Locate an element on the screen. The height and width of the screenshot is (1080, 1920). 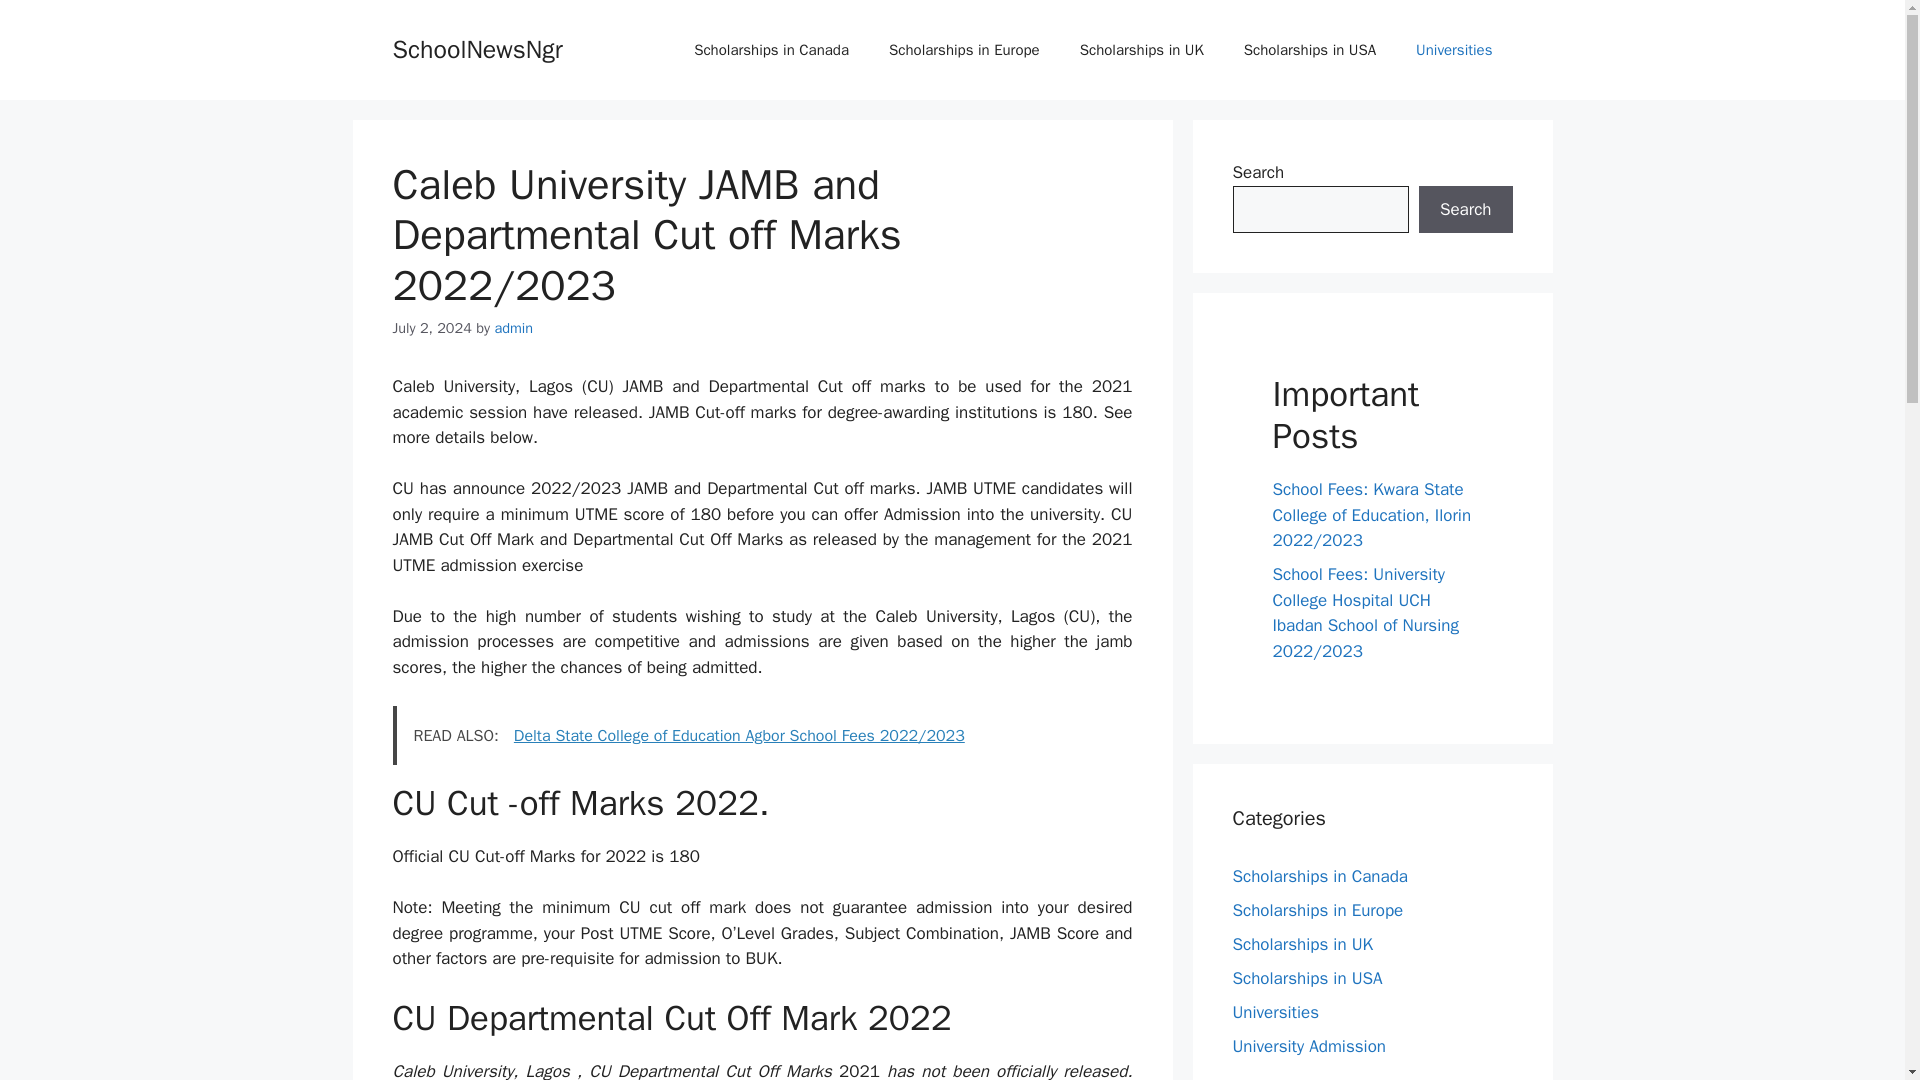
University Admission is located at coordinates (1308, 1046).